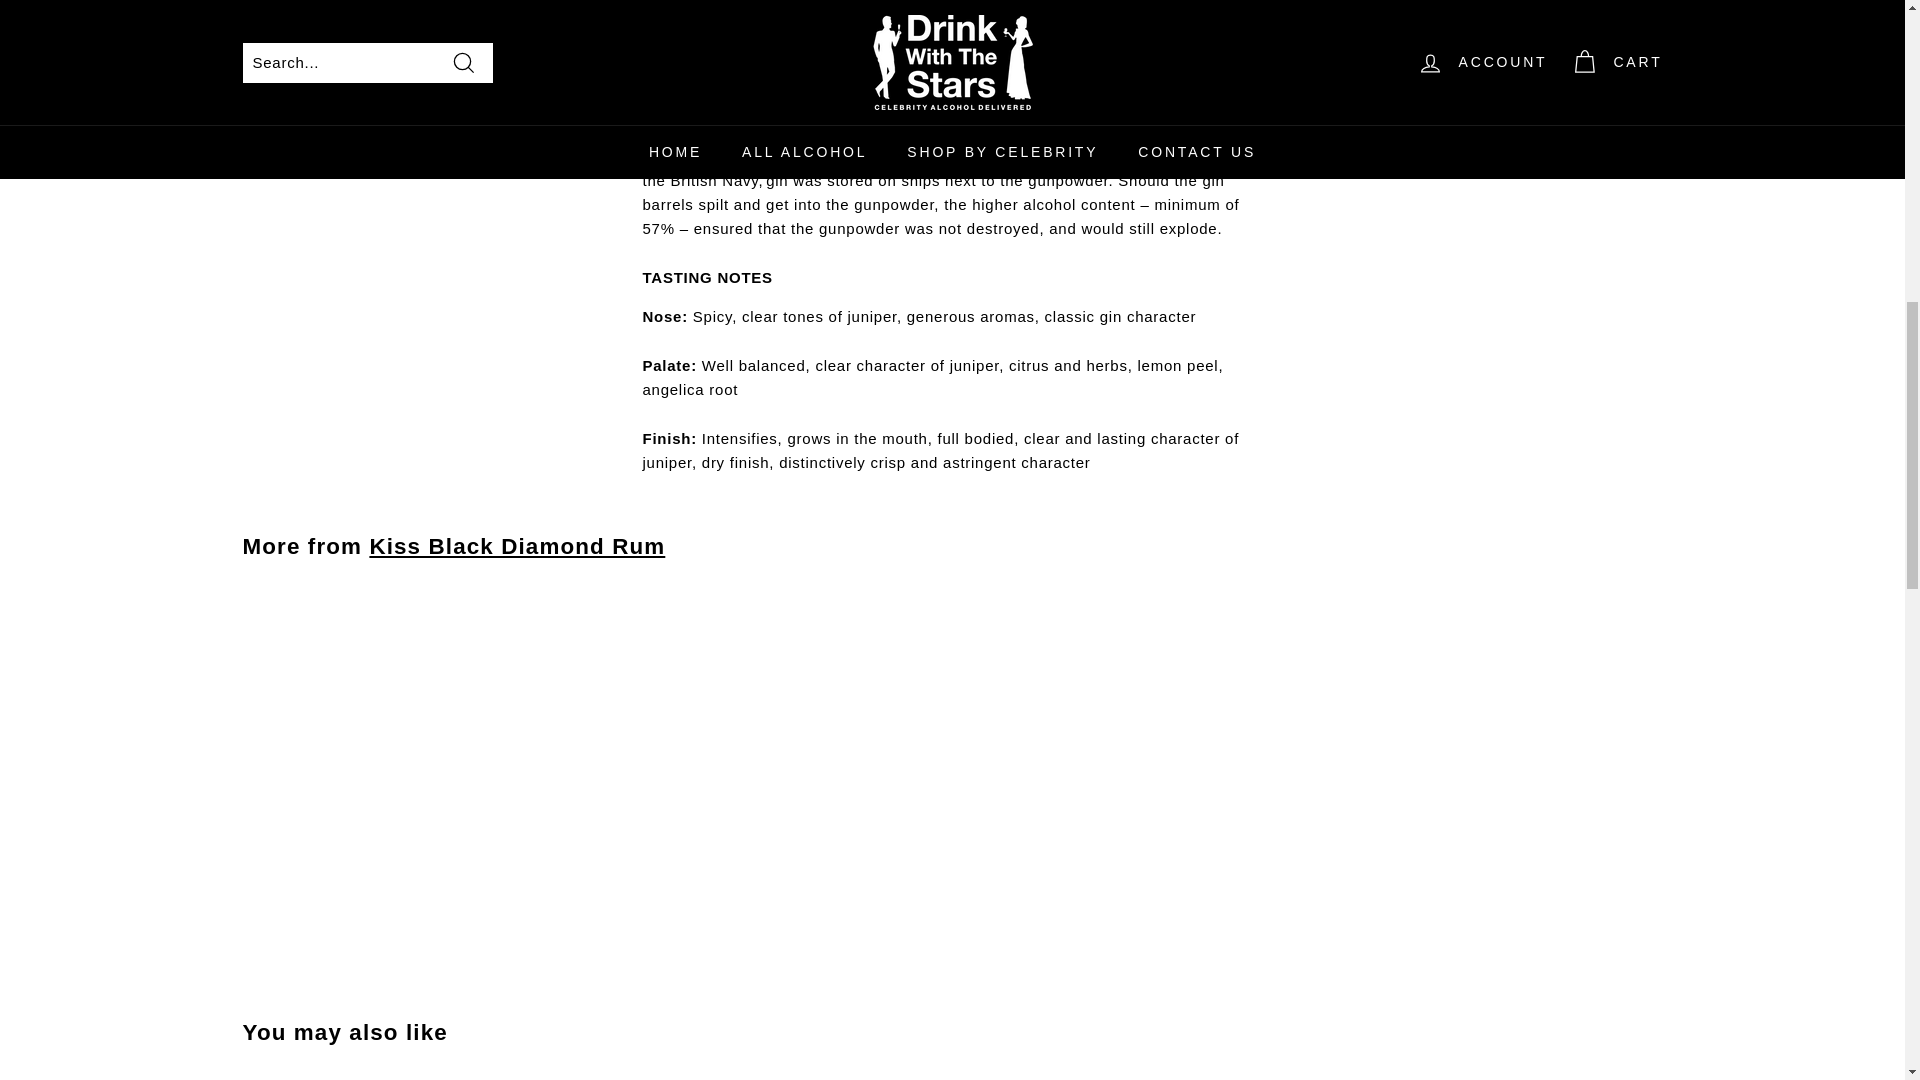 The width and height of the screenshot is (1920, 1080). Describe the element at coordinates (516, 546) in the screenshot. I see `Kiss Black Diamond Rum` at that location.